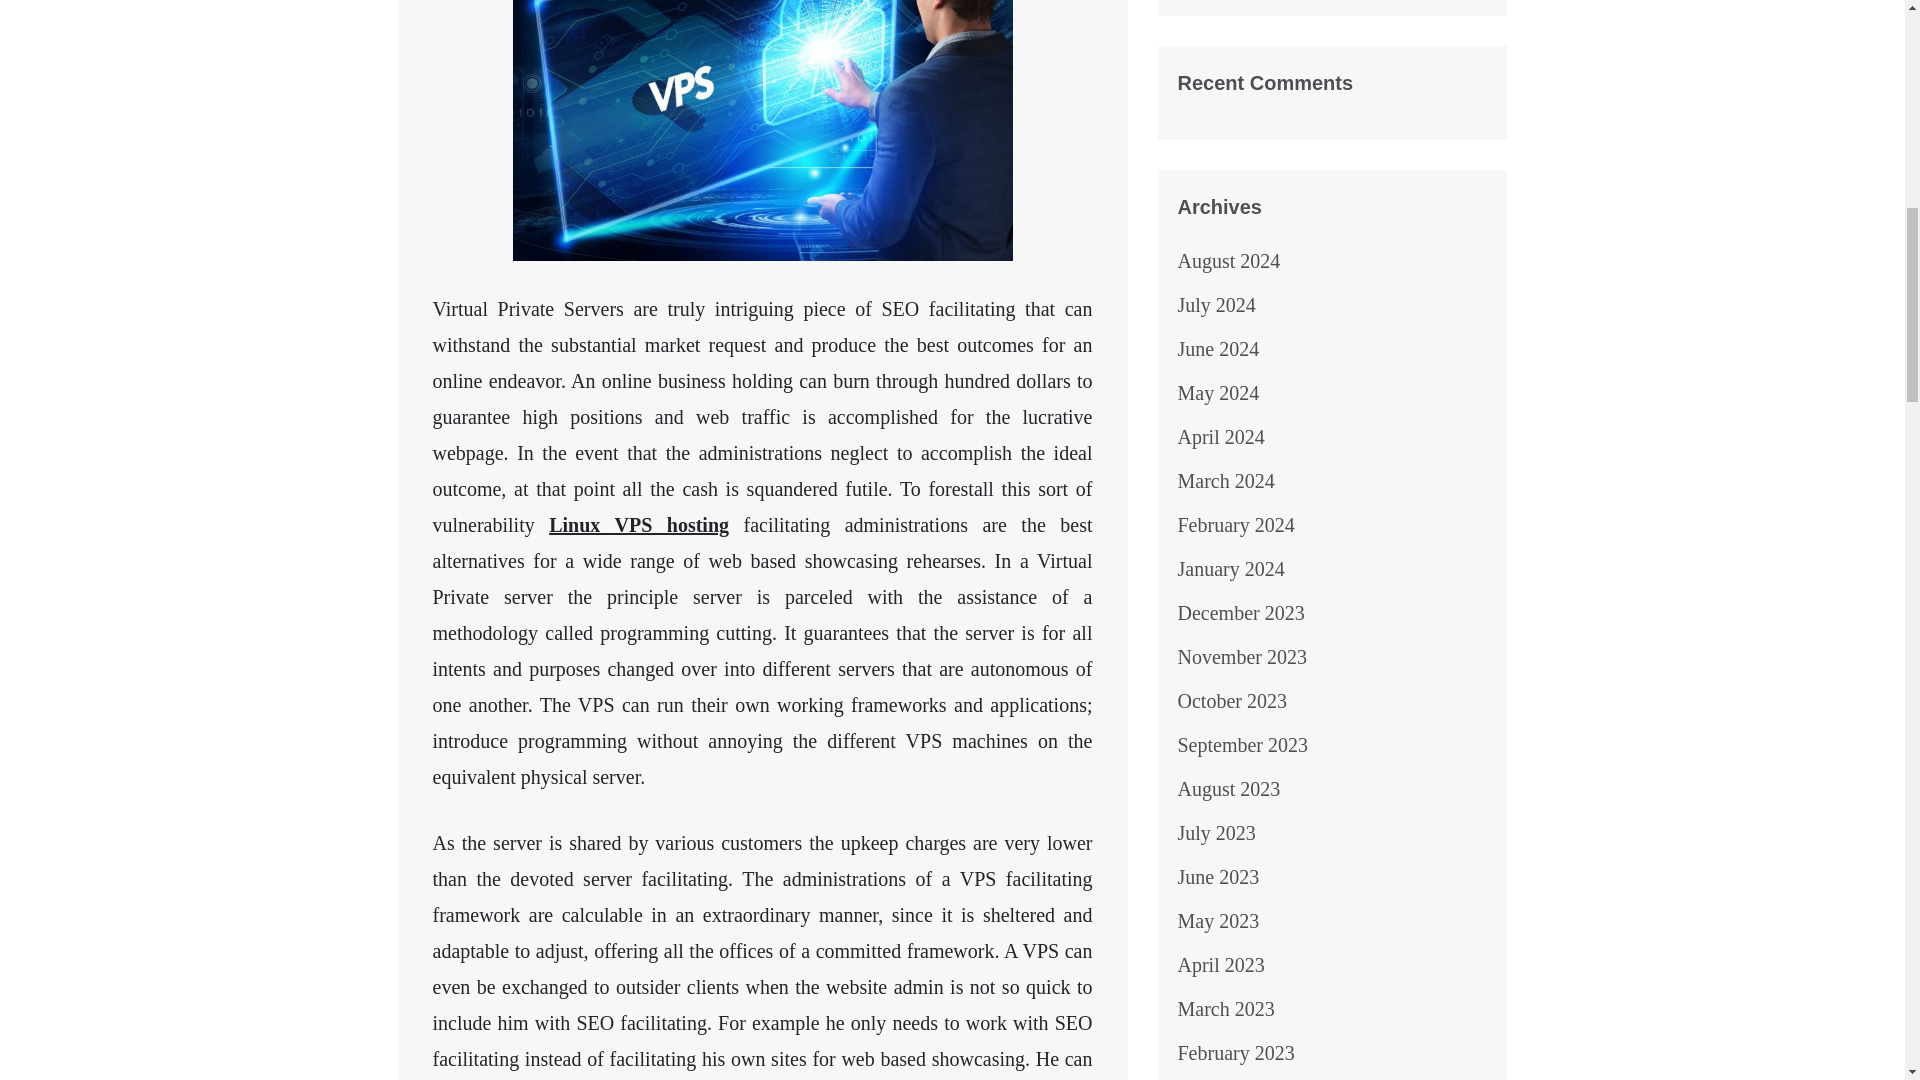 Image resolution: width=1920 pixels, height=1080 pixels. Describe the element at coordinates (1216, 832) in the screenshot. I see `July 2023` at that location.